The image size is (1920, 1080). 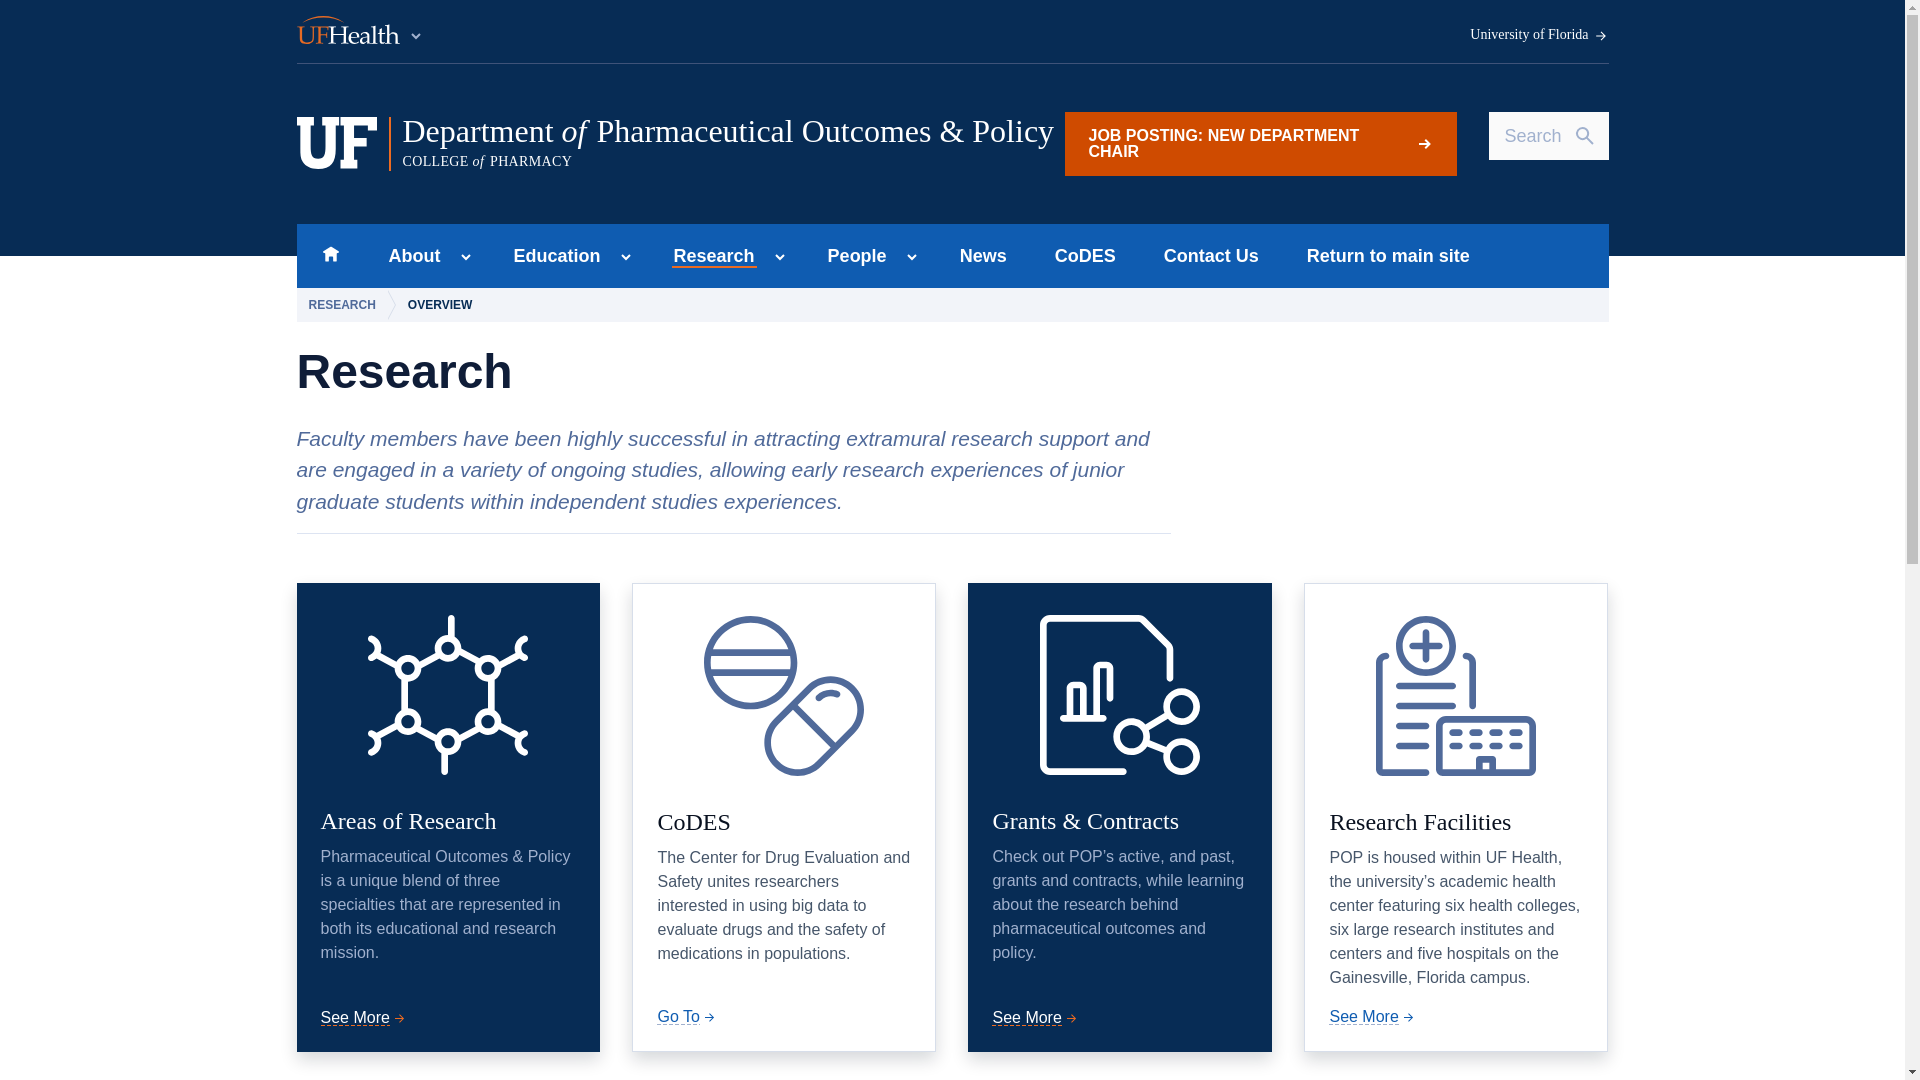 What do you see at coordinates (1259, 144) in the screenshot?
I see `See More` at bounding box center [1259, 144].